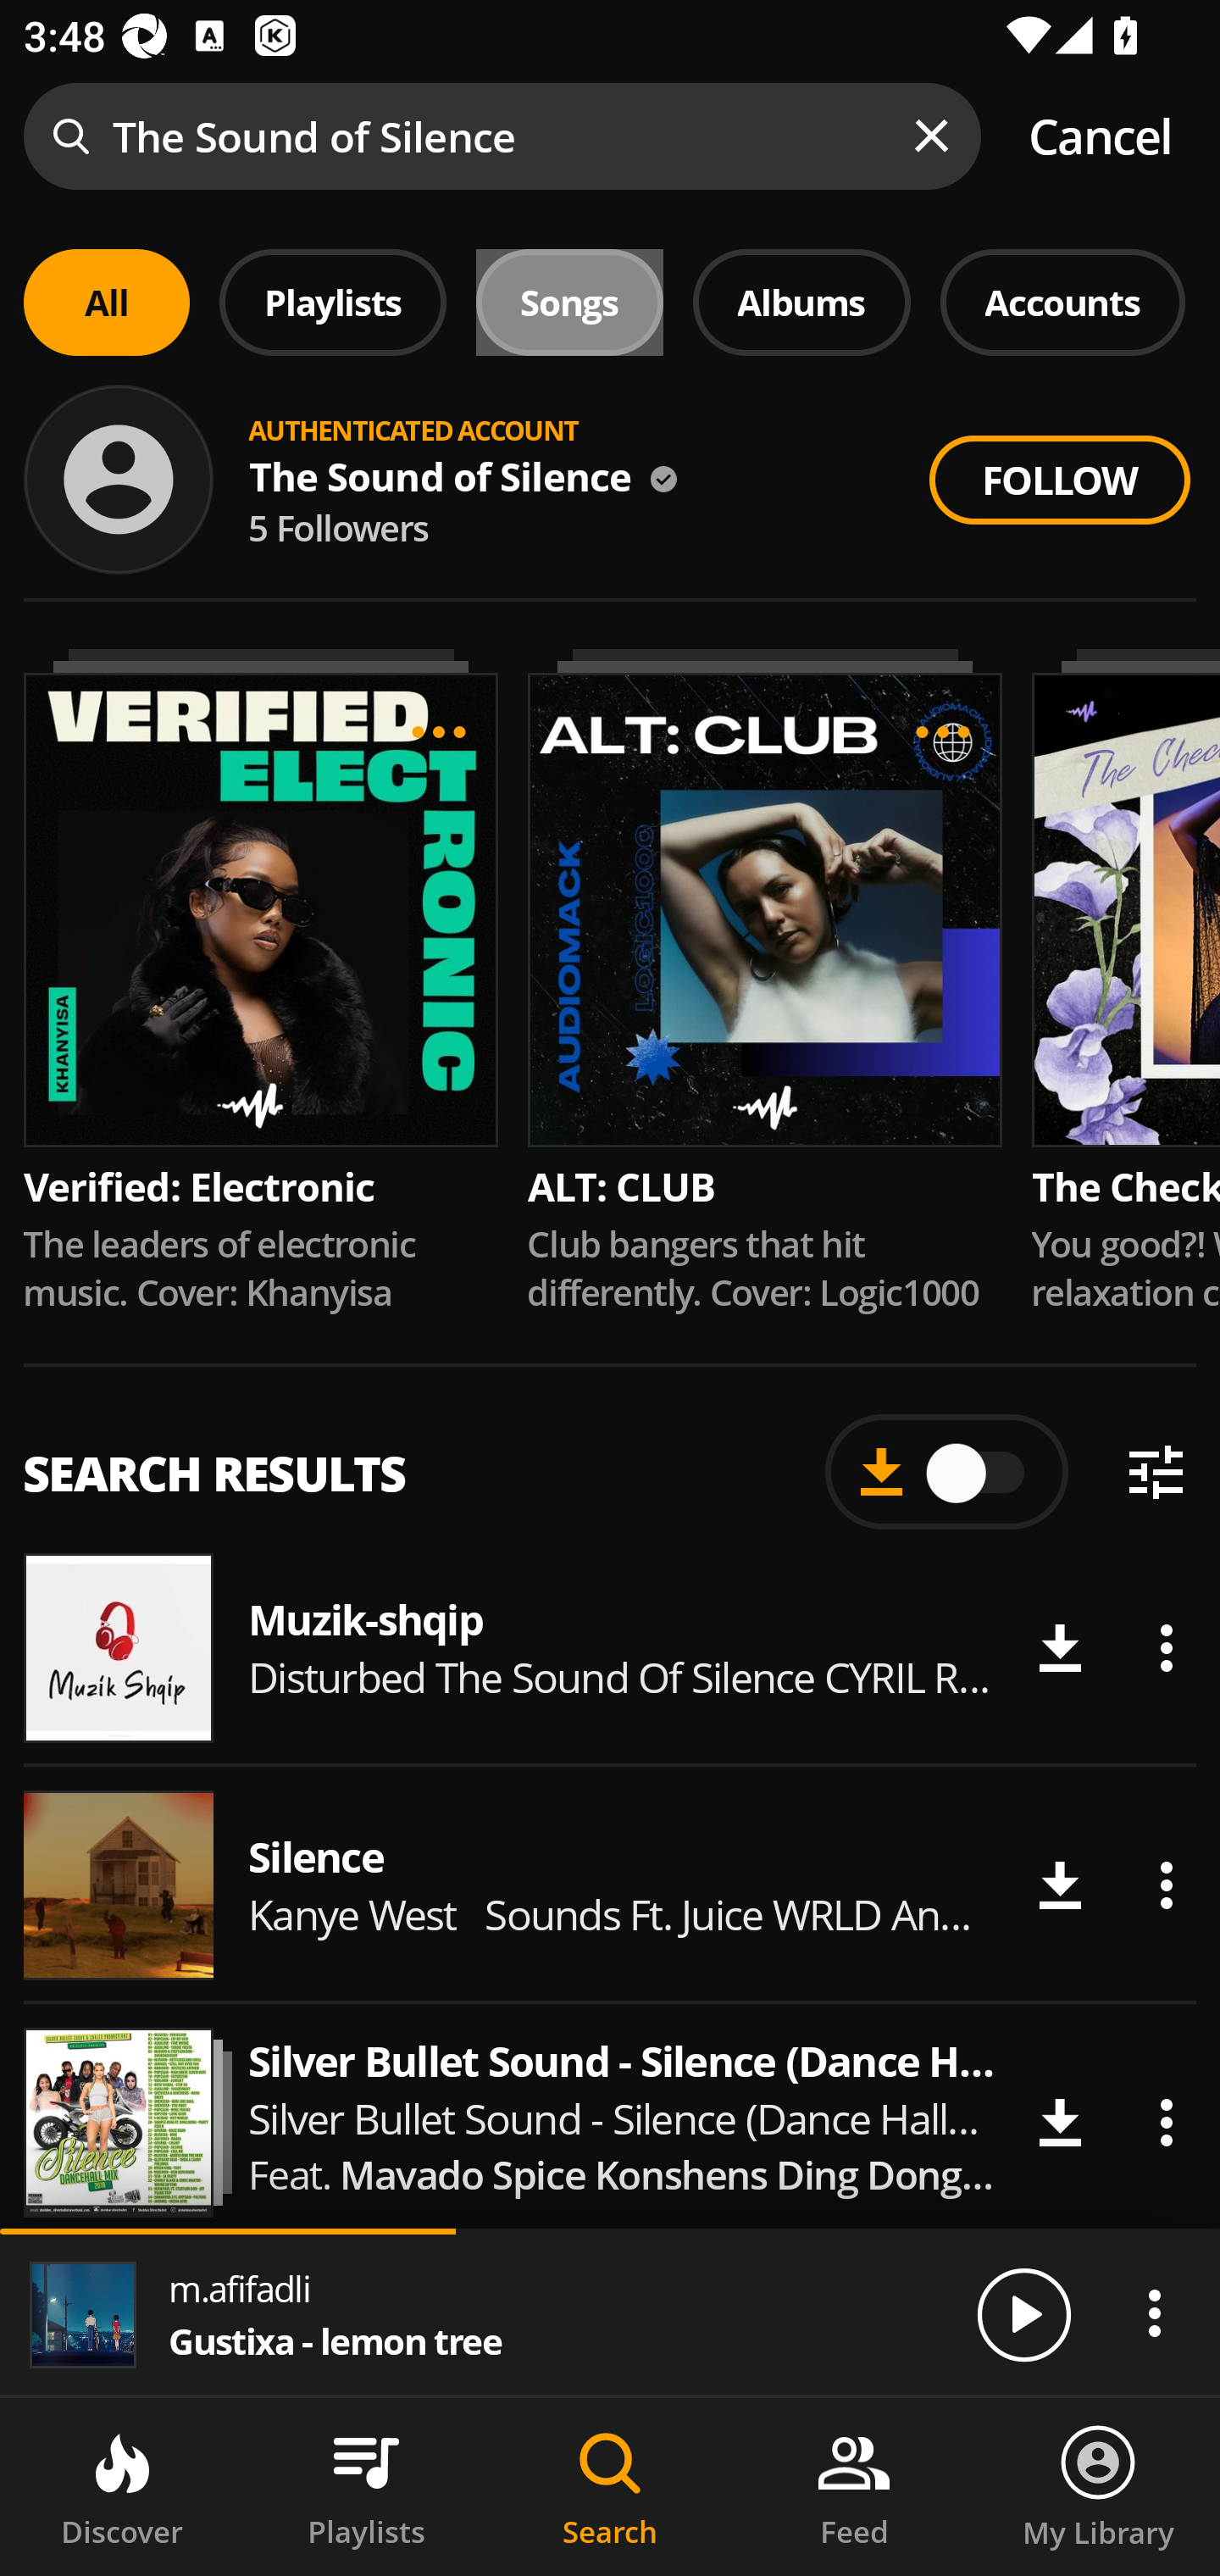 The image size is (1220, 2576). Describe the element at coordinates (1154, 2312) in the screenshot. I see `Actions` at that location.